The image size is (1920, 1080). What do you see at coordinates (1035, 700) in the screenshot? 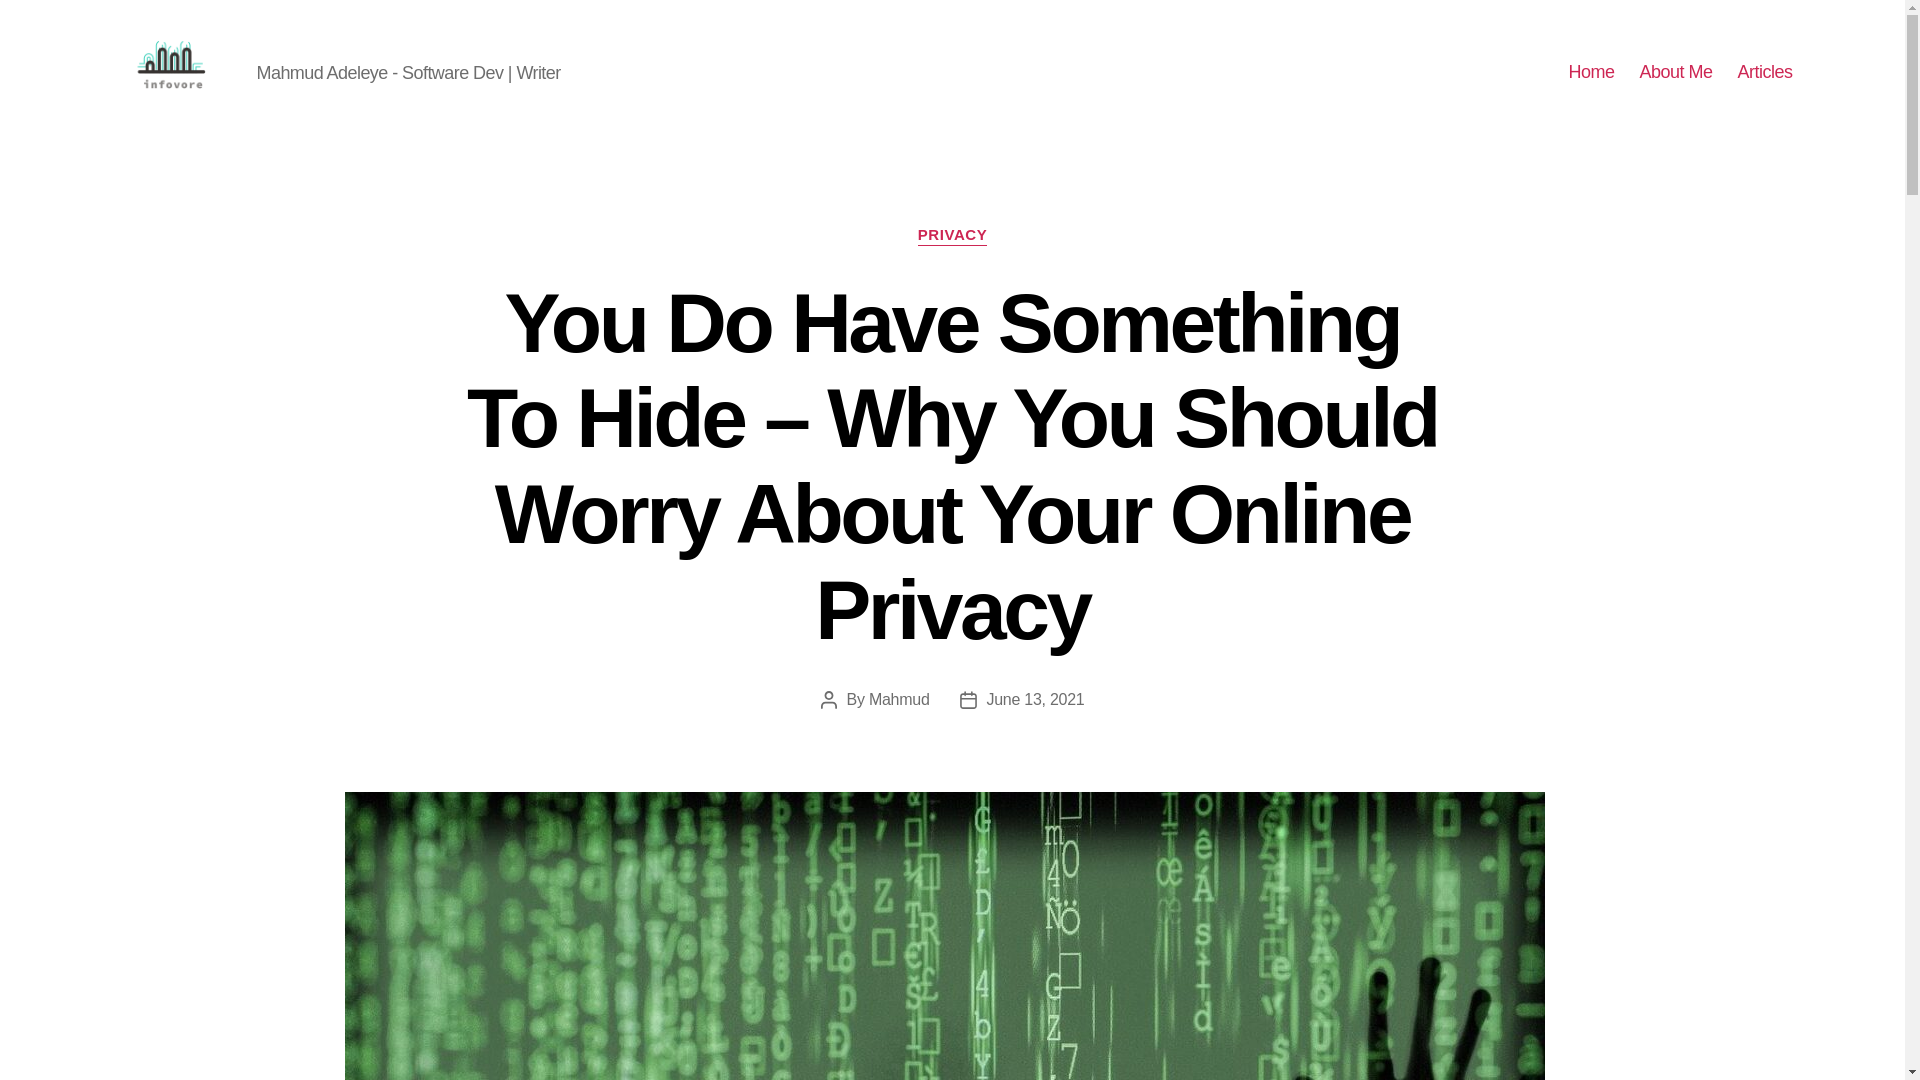
I see `June 13, 2021` at bounding box center [1035, 700].